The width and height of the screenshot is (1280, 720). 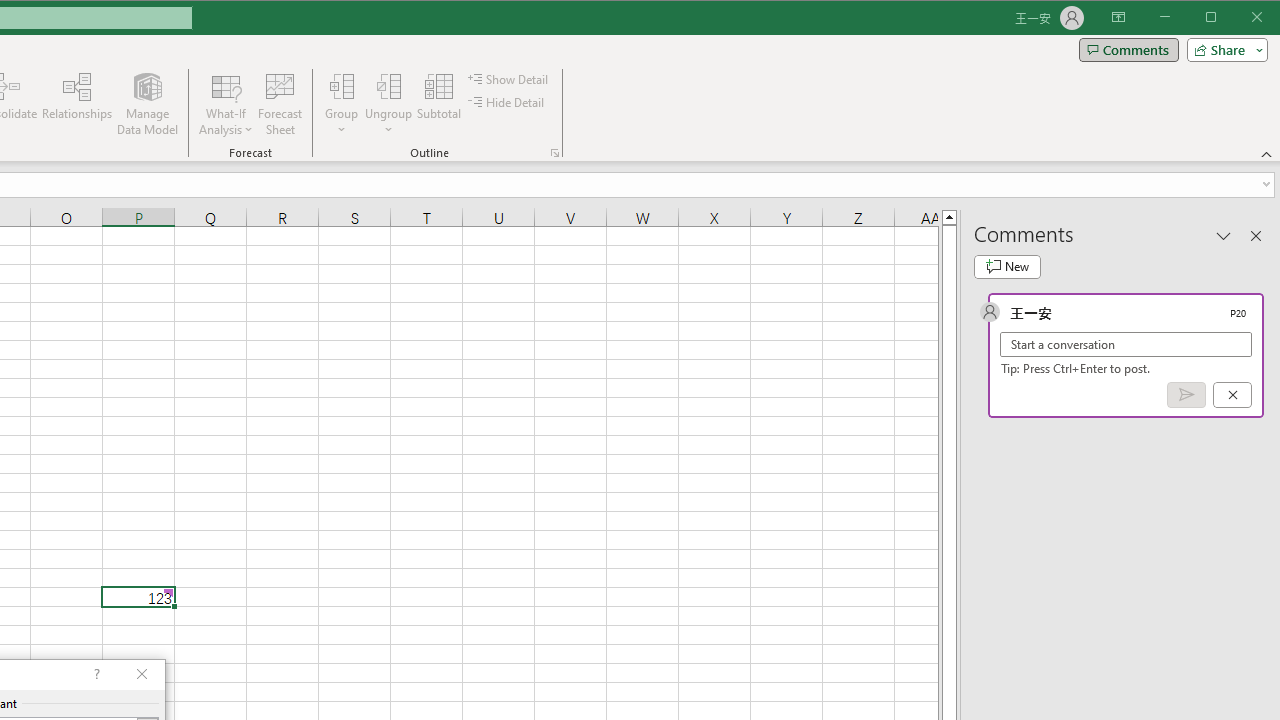 What do you see at coordinates (1126, 344) in the screenshot?
I see `Start a conversation` at bounding box center [1126, 344].